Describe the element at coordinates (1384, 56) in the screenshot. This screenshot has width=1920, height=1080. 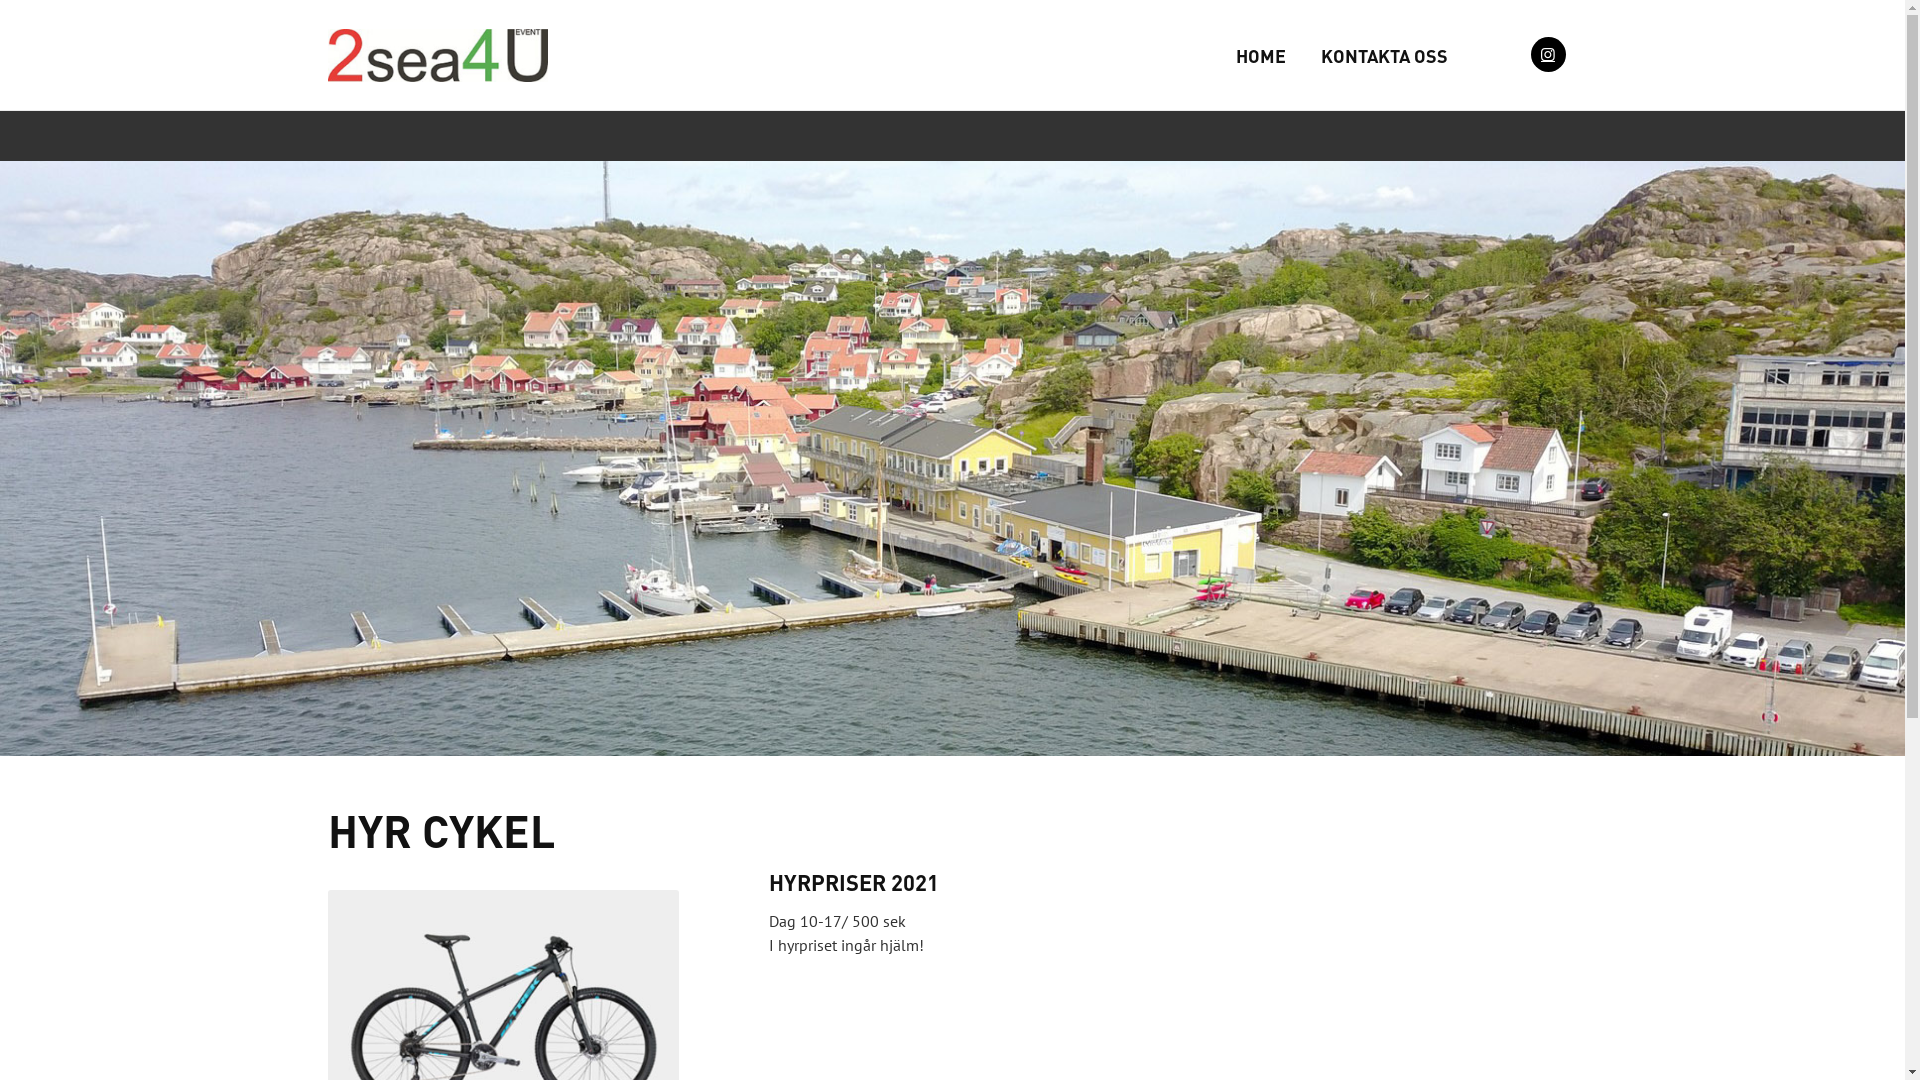
I see `KONTAKTA OSS` at that location.